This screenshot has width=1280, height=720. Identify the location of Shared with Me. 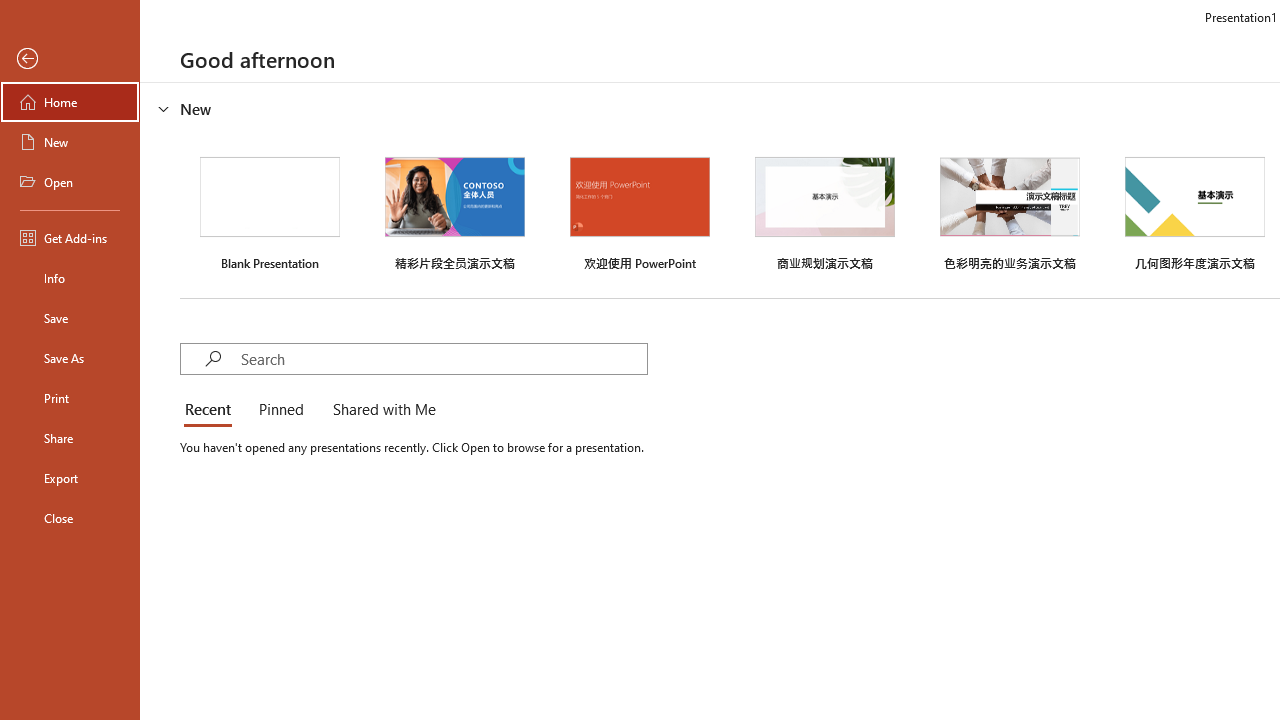
(380, 410).